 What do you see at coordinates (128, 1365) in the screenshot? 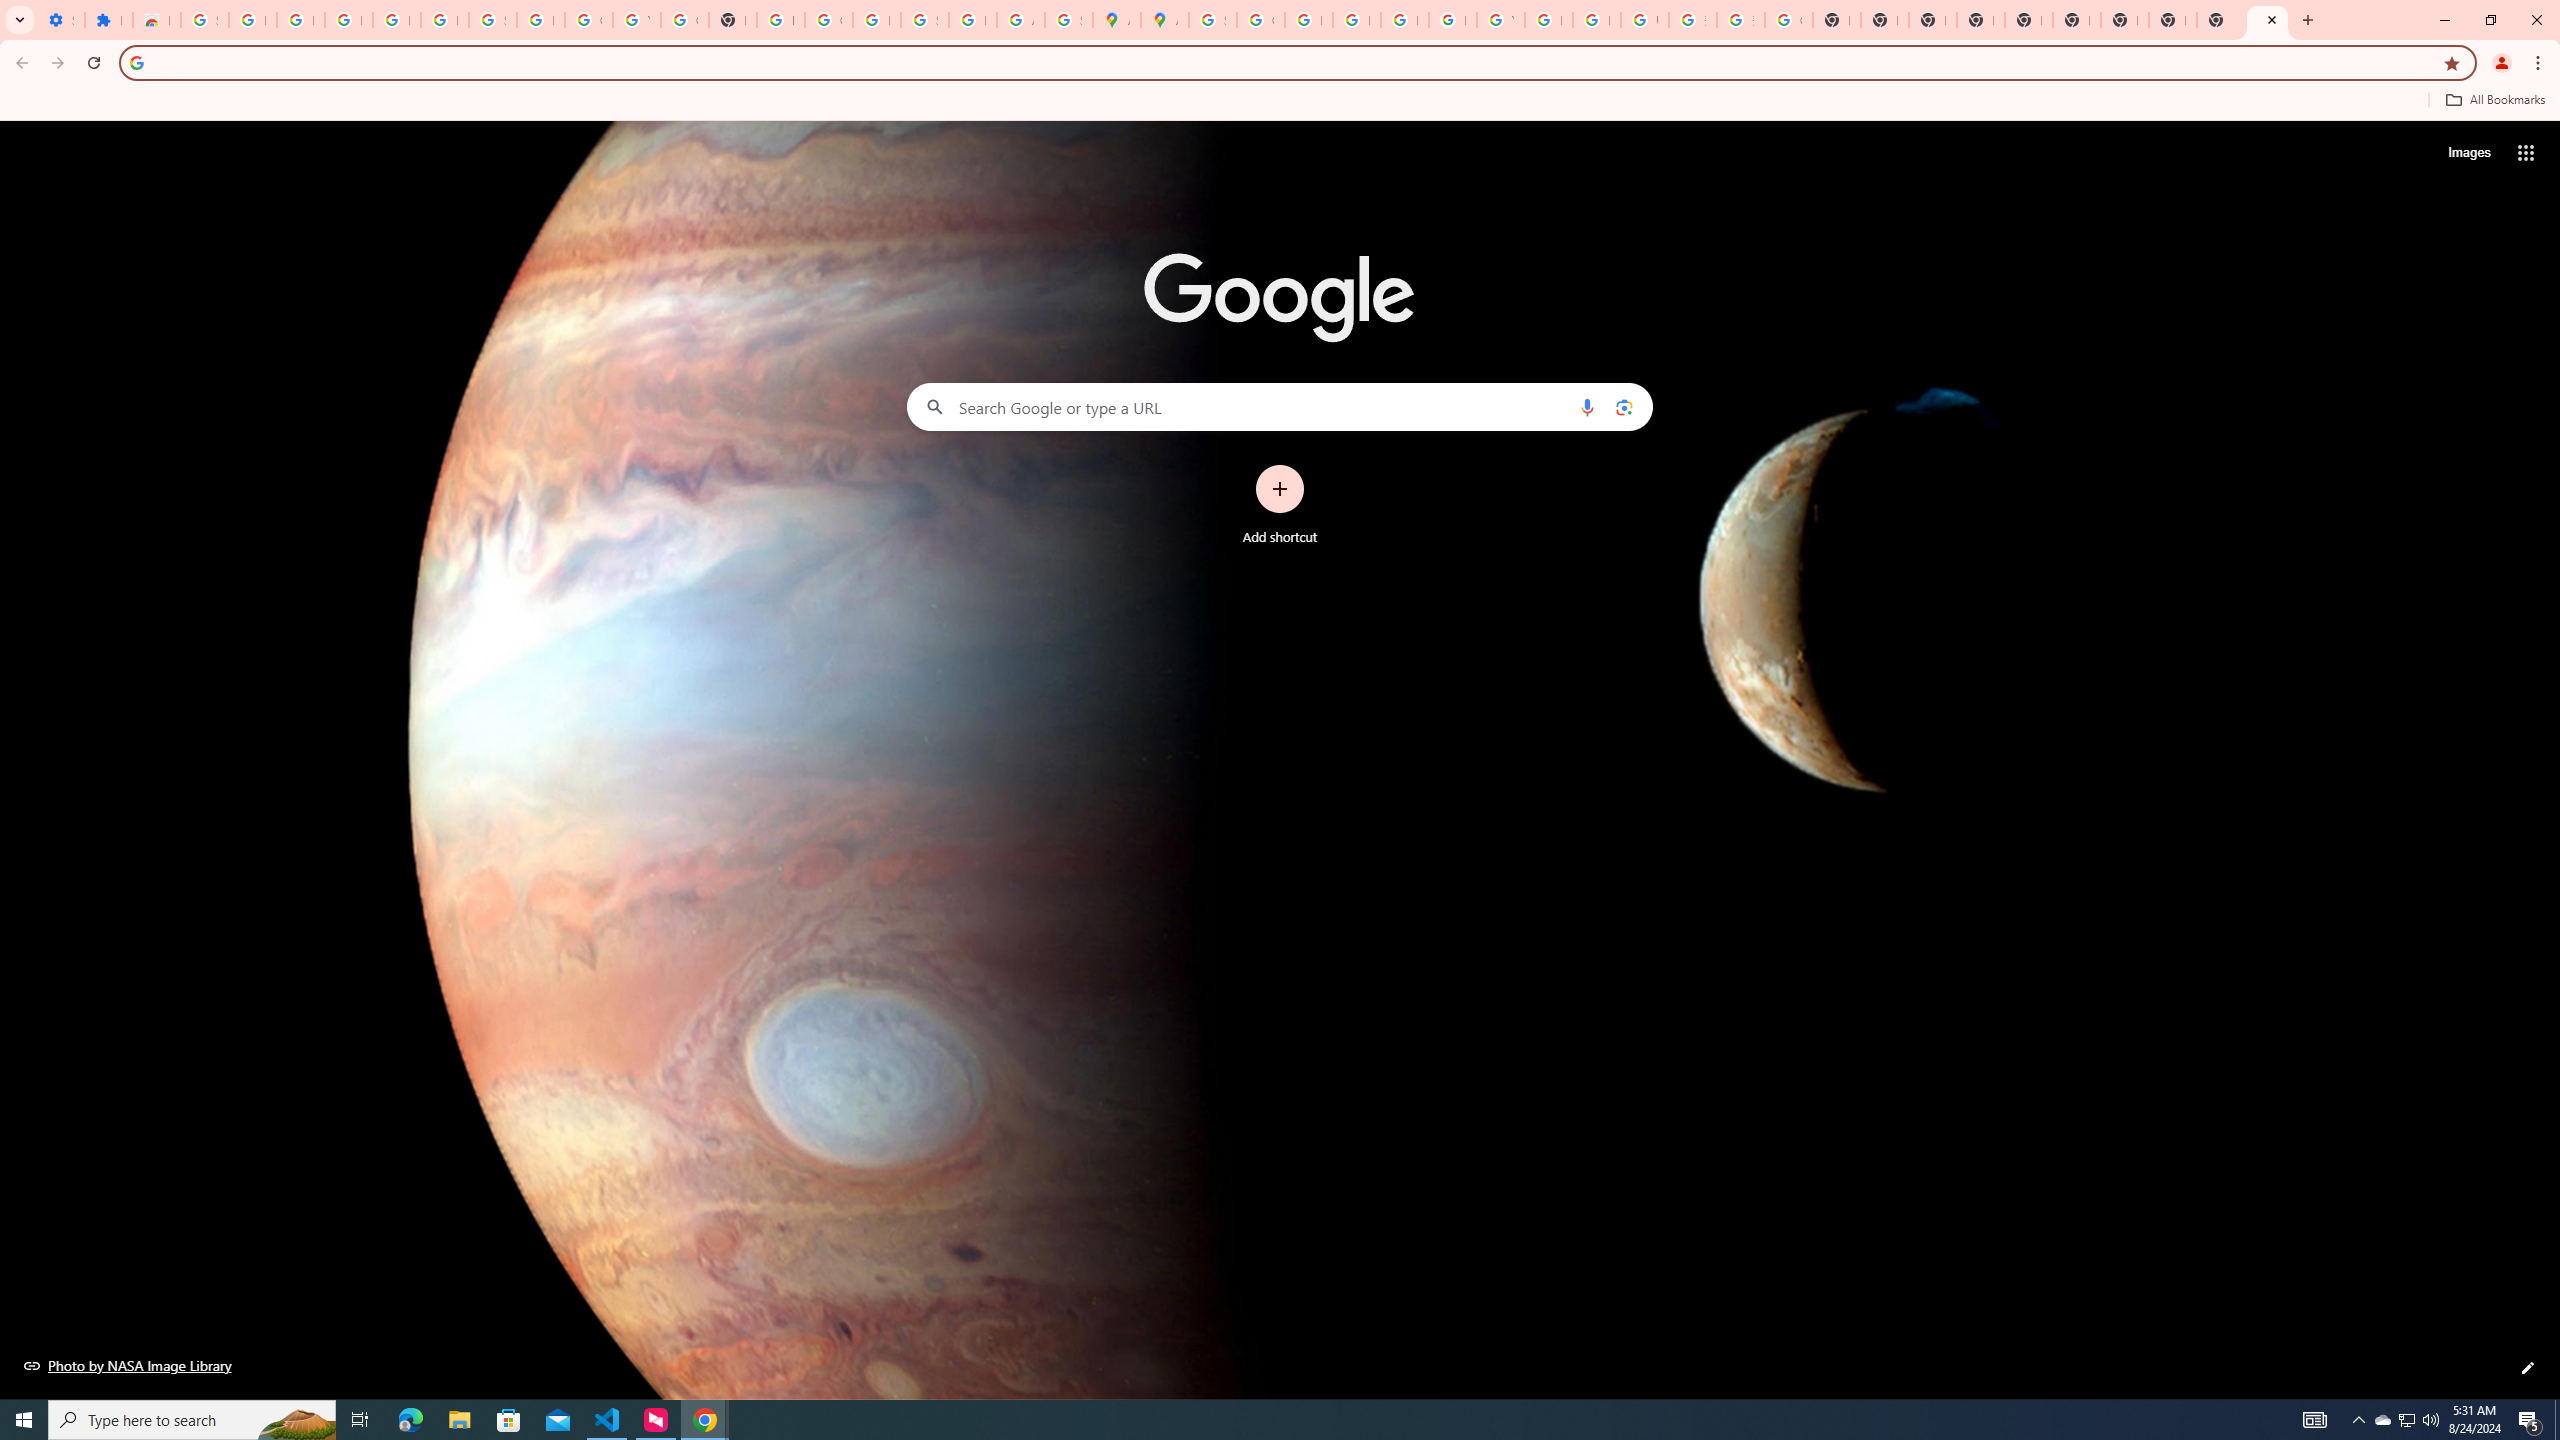
I see `Photo by NASA Image Library` at bounding box center [128, 1365].